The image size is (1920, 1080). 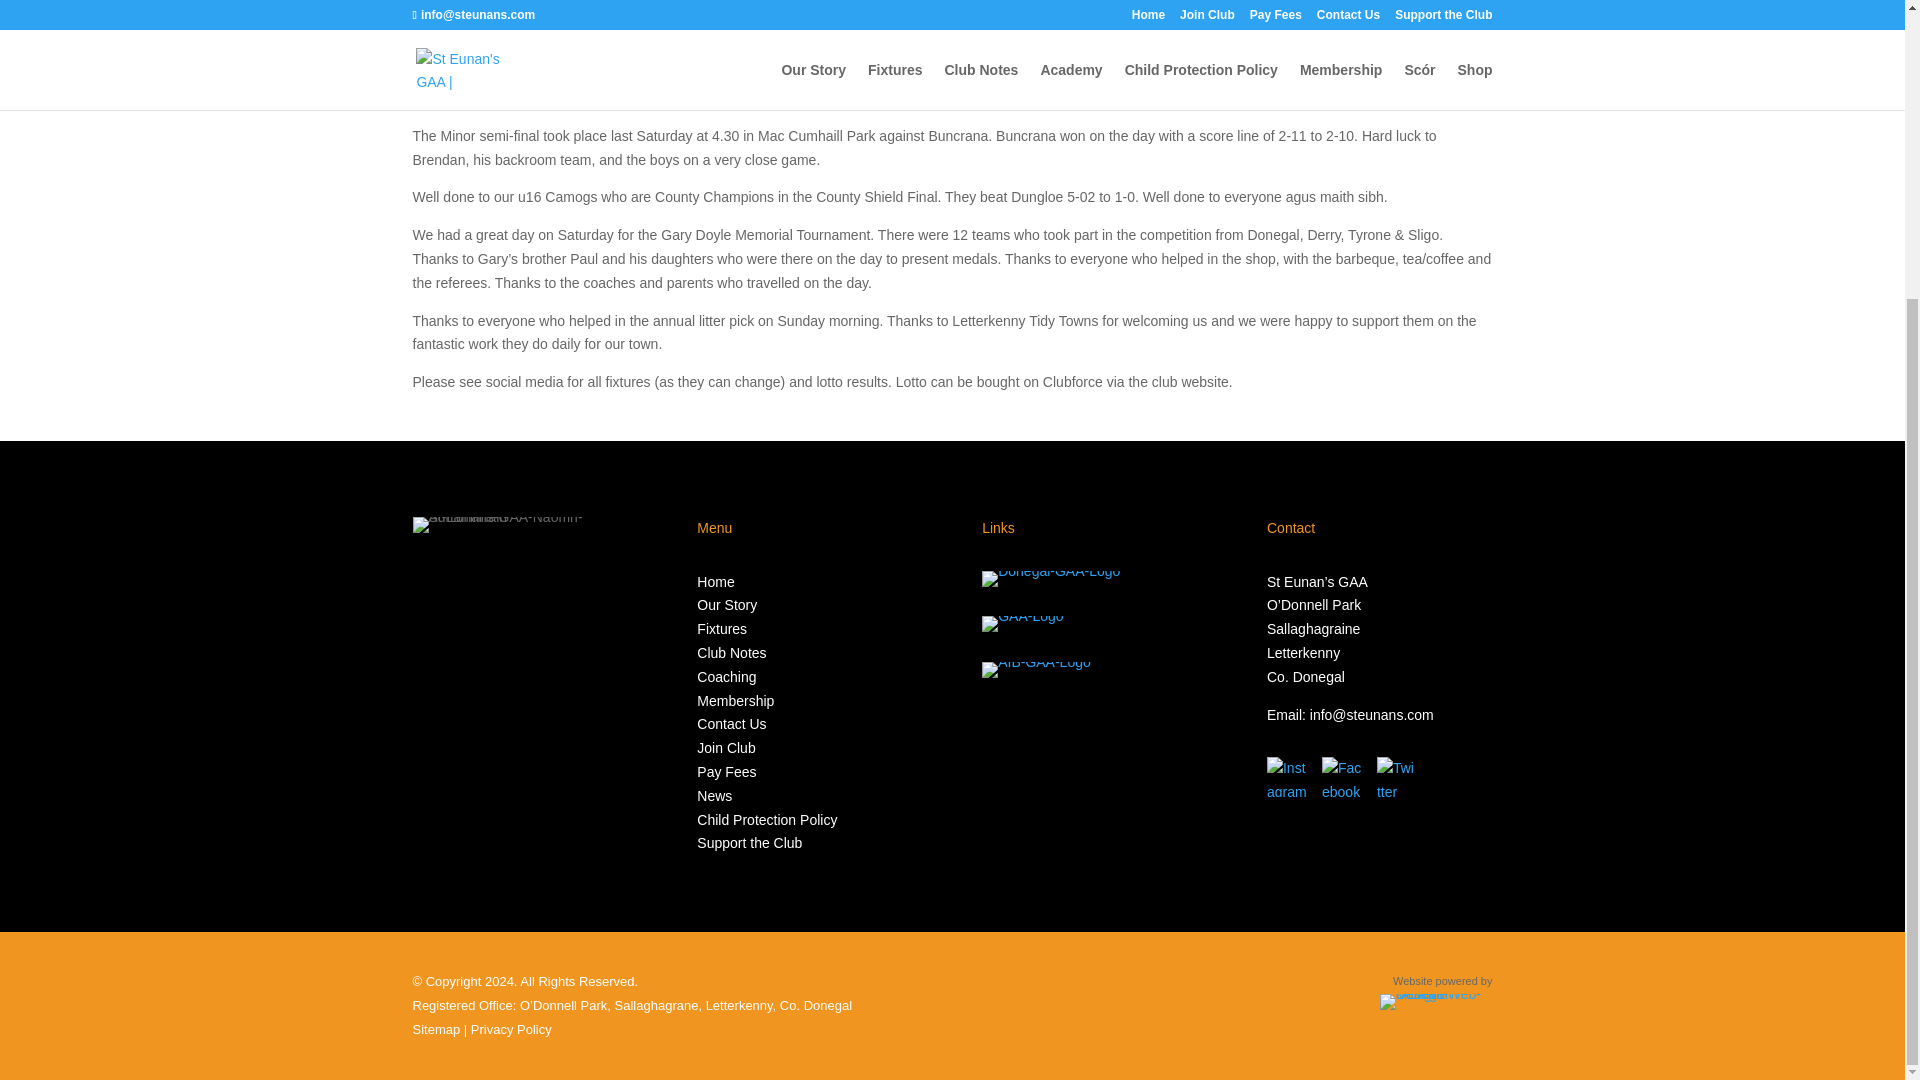 I want to click on Membership, so click(x=734, y=700).